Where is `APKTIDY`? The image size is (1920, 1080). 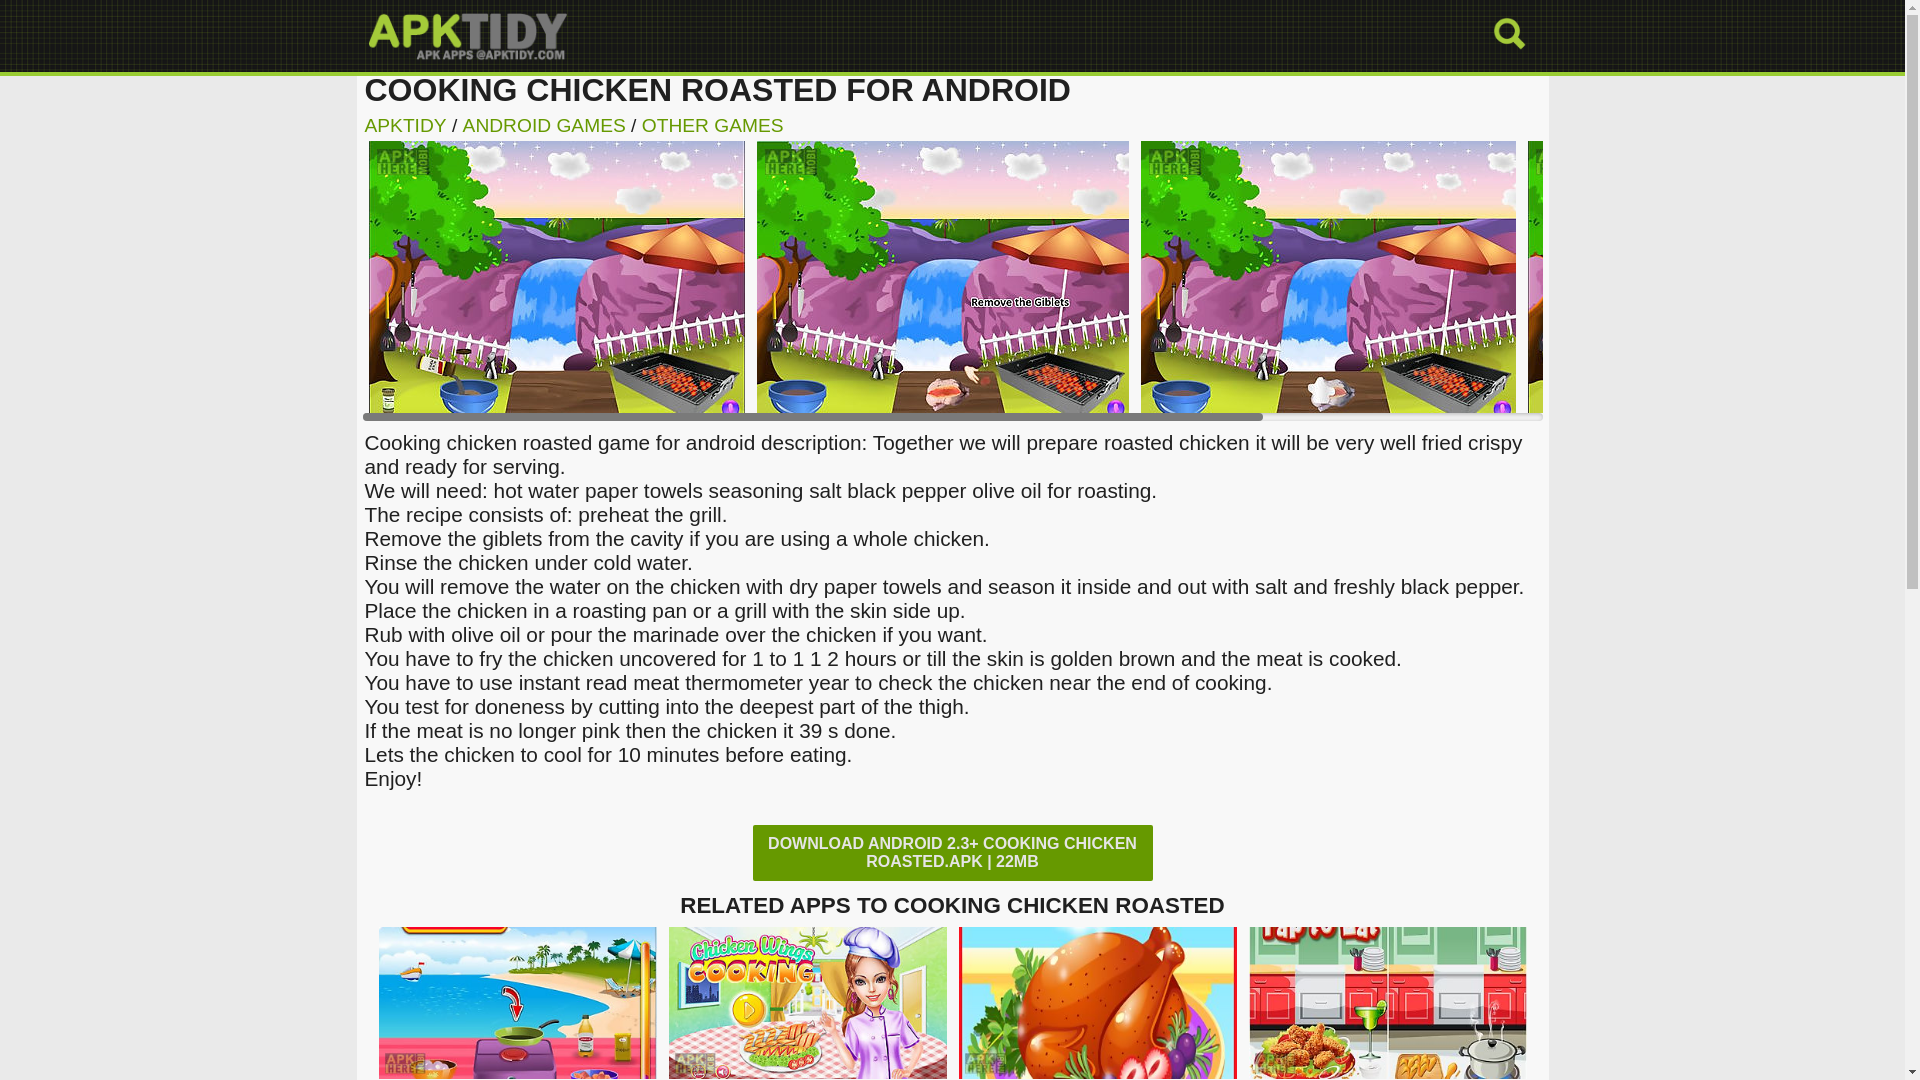 APKTIDY is located at coordinates (404, 125).